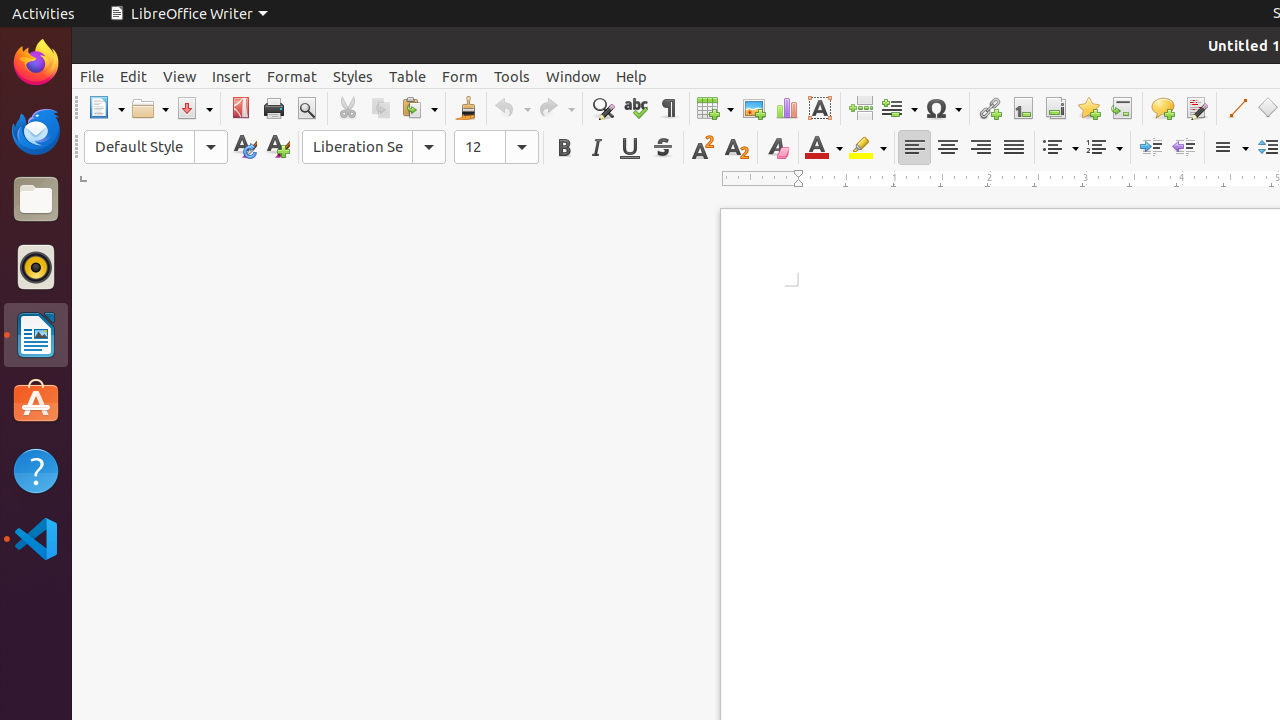 This screenshot has height=720, width=1280. Describe the element at coordinates (899, 108) in the screenshot. I see `Field` at that location.